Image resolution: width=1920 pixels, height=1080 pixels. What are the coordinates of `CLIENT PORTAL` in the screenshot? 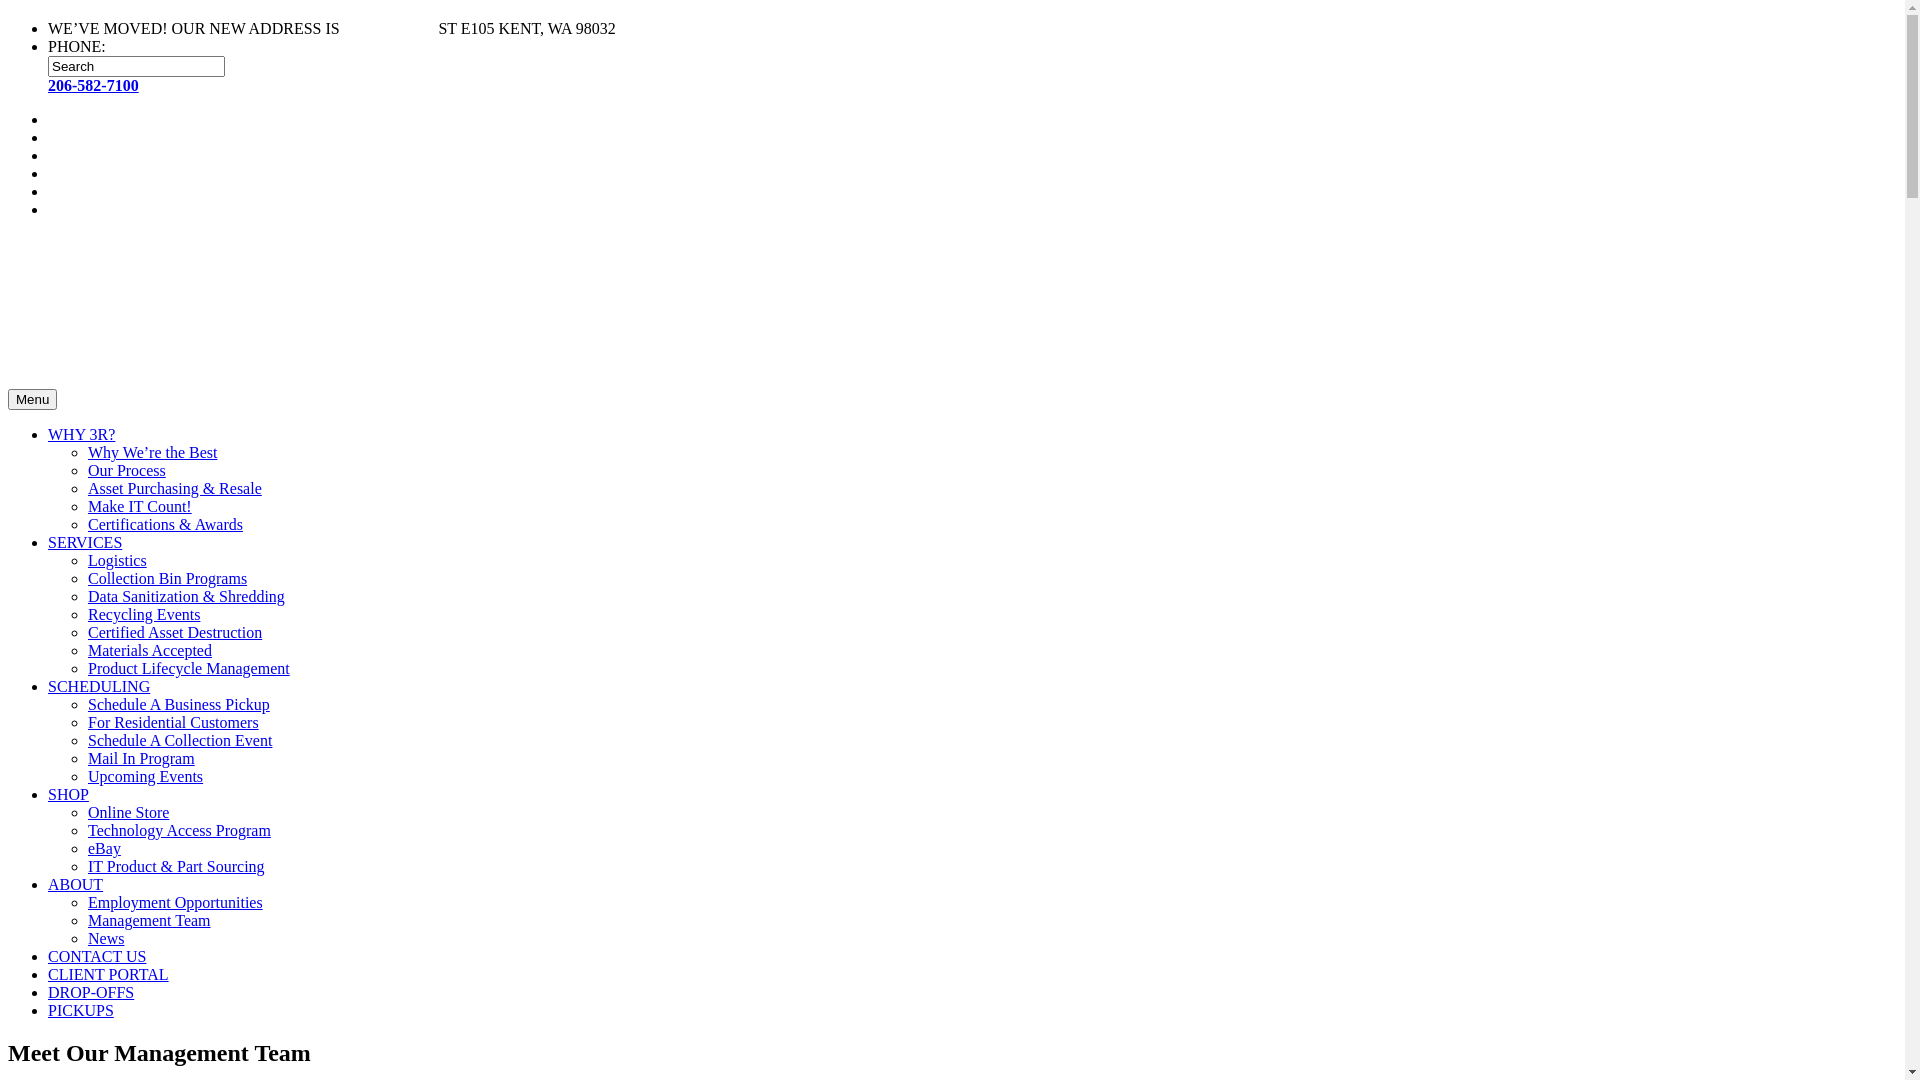 It's located at (108, 974).